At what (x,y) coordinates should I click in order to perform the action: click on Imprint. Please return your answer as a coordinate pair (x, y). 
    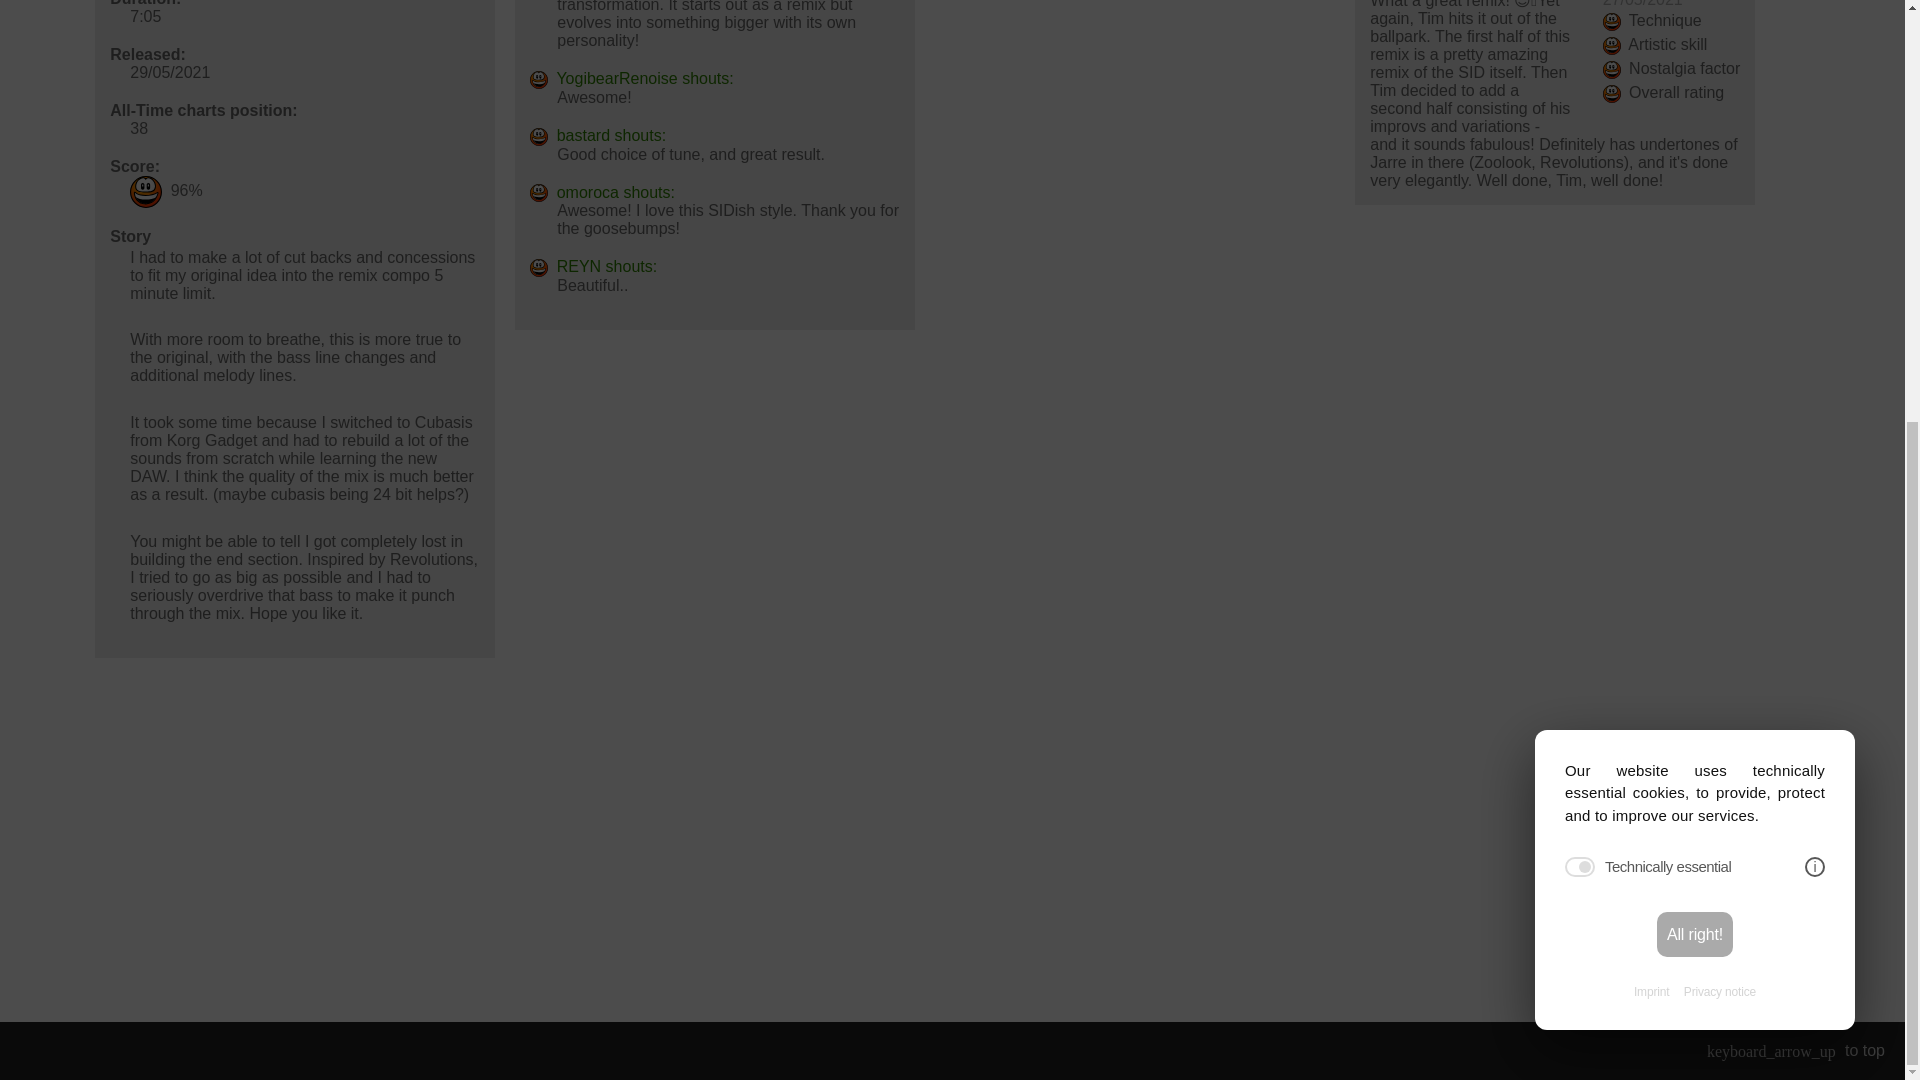
    Looking at the image, I should click on (1650, 308).